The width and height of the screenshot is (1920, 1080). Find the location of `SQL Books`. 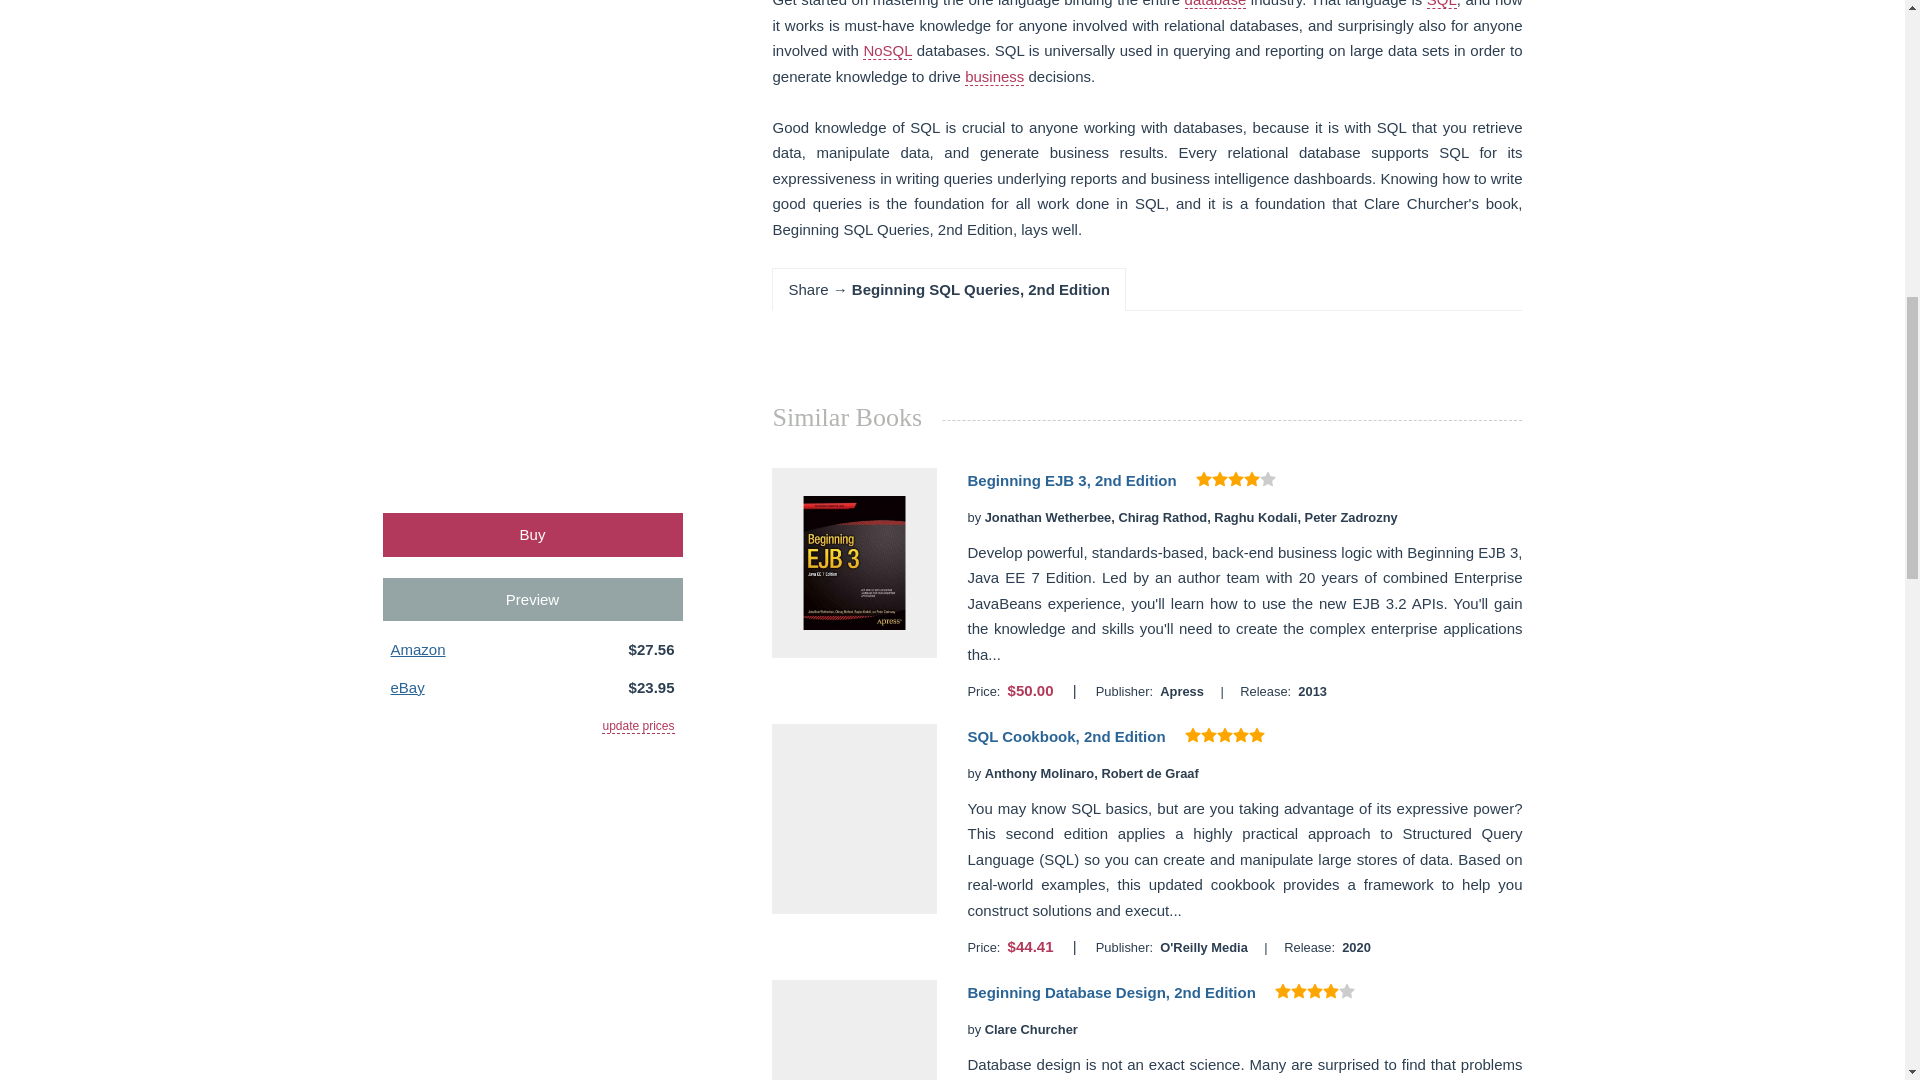

SQL Books is located at coordinates (1442, 4).